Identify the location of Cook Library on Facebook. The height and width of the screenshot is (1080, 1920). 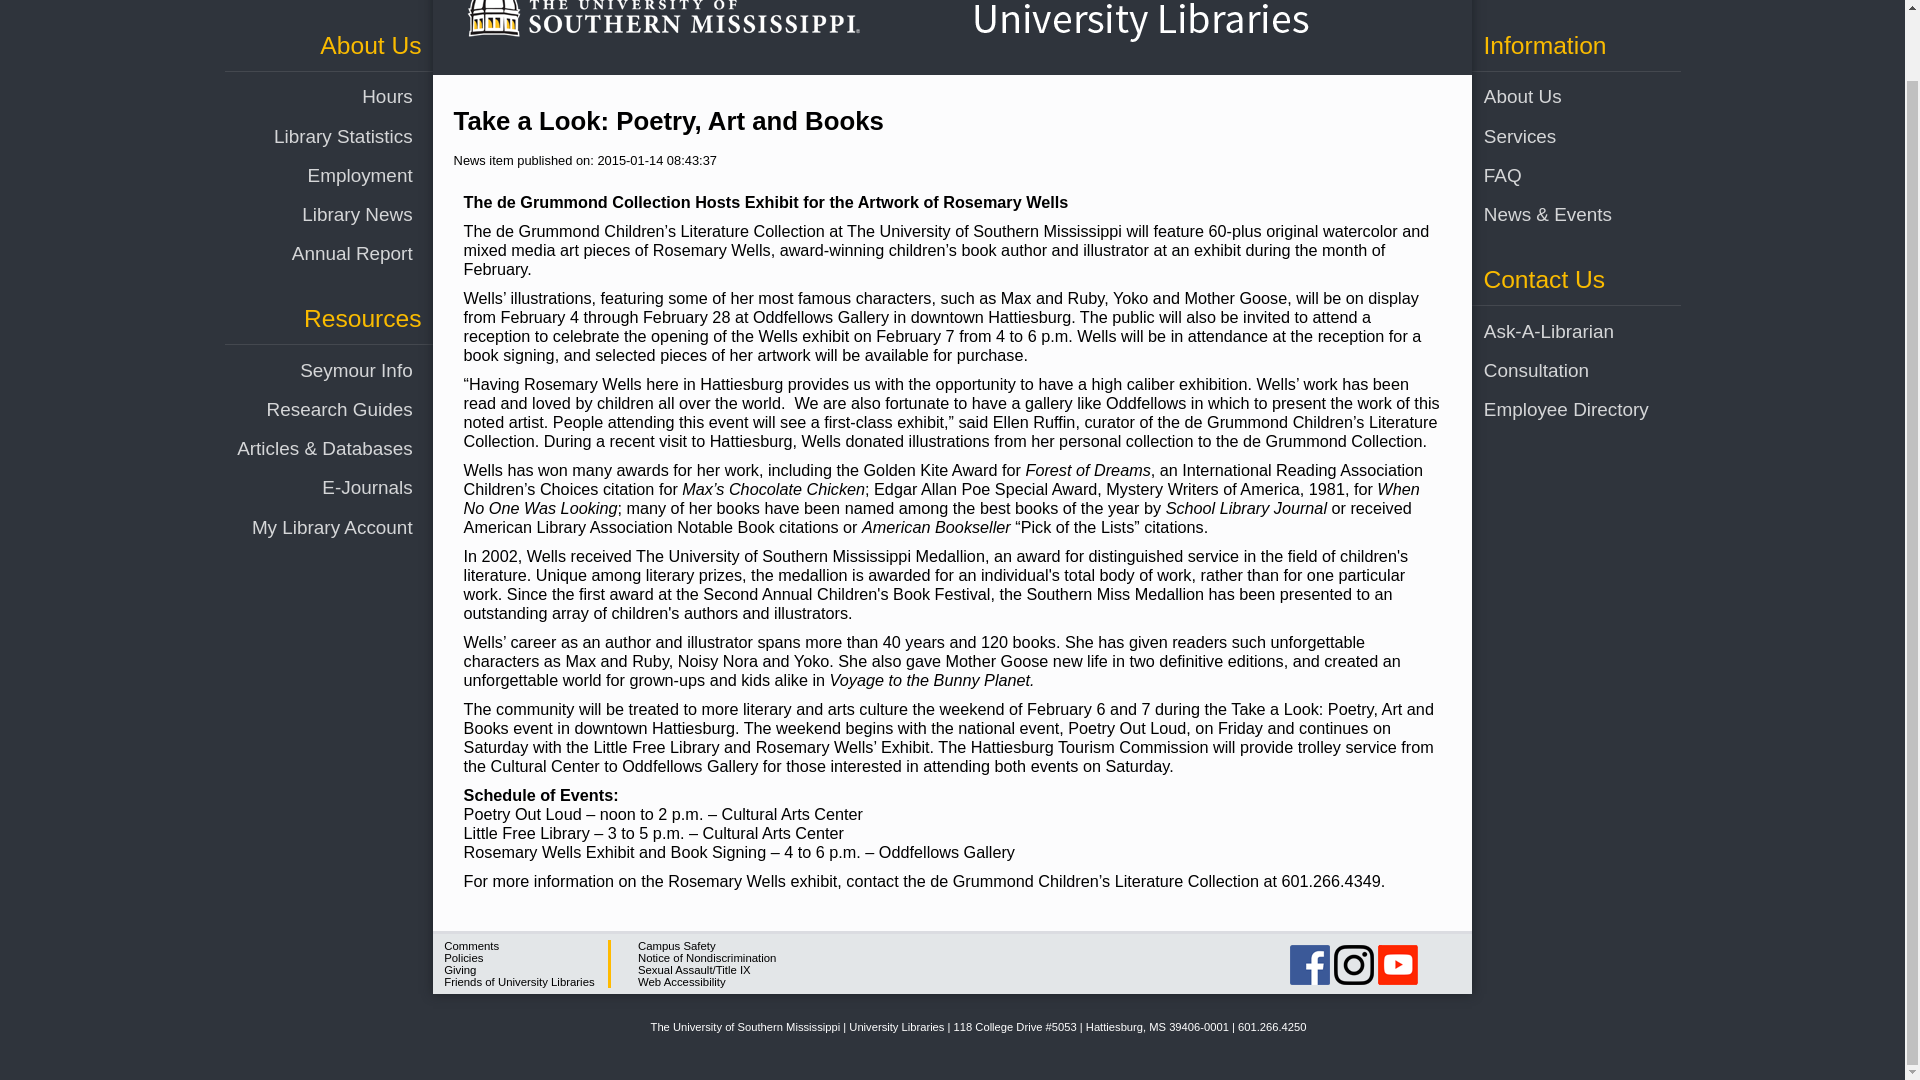
(1310, 964).